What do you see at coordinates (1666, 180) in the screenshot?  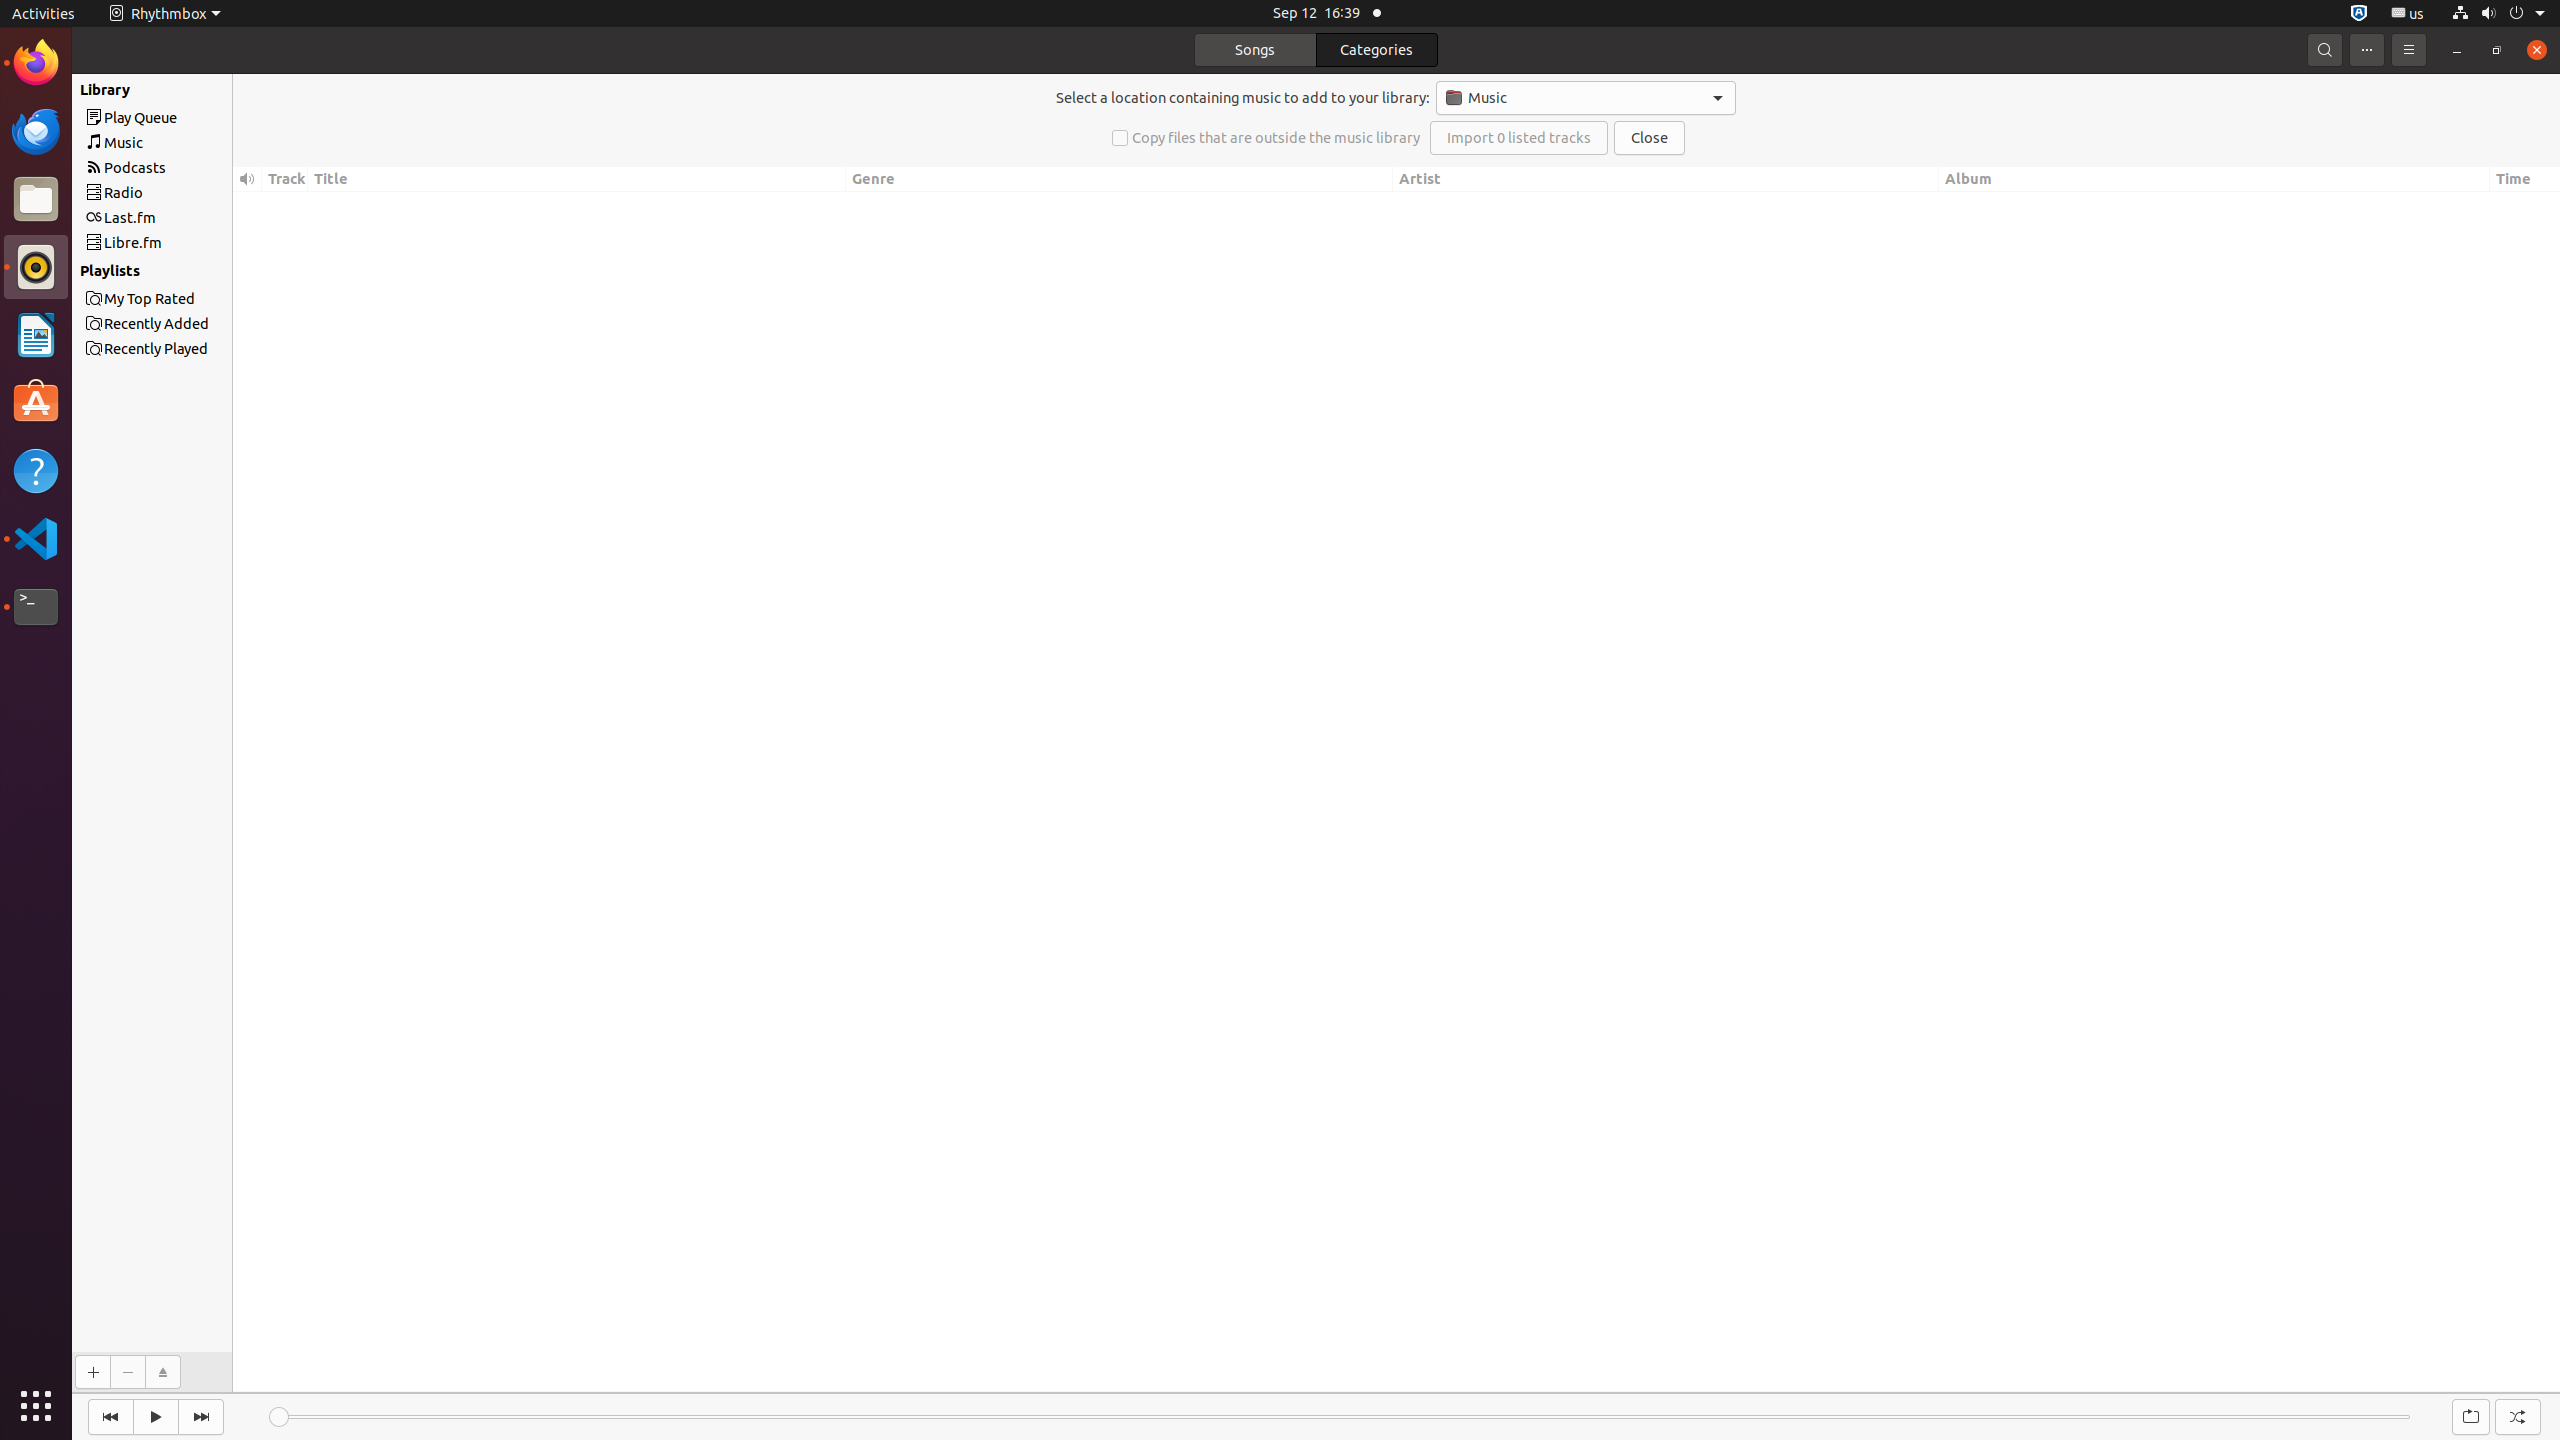 I see `Artist` at bounding box center [1666, 180].